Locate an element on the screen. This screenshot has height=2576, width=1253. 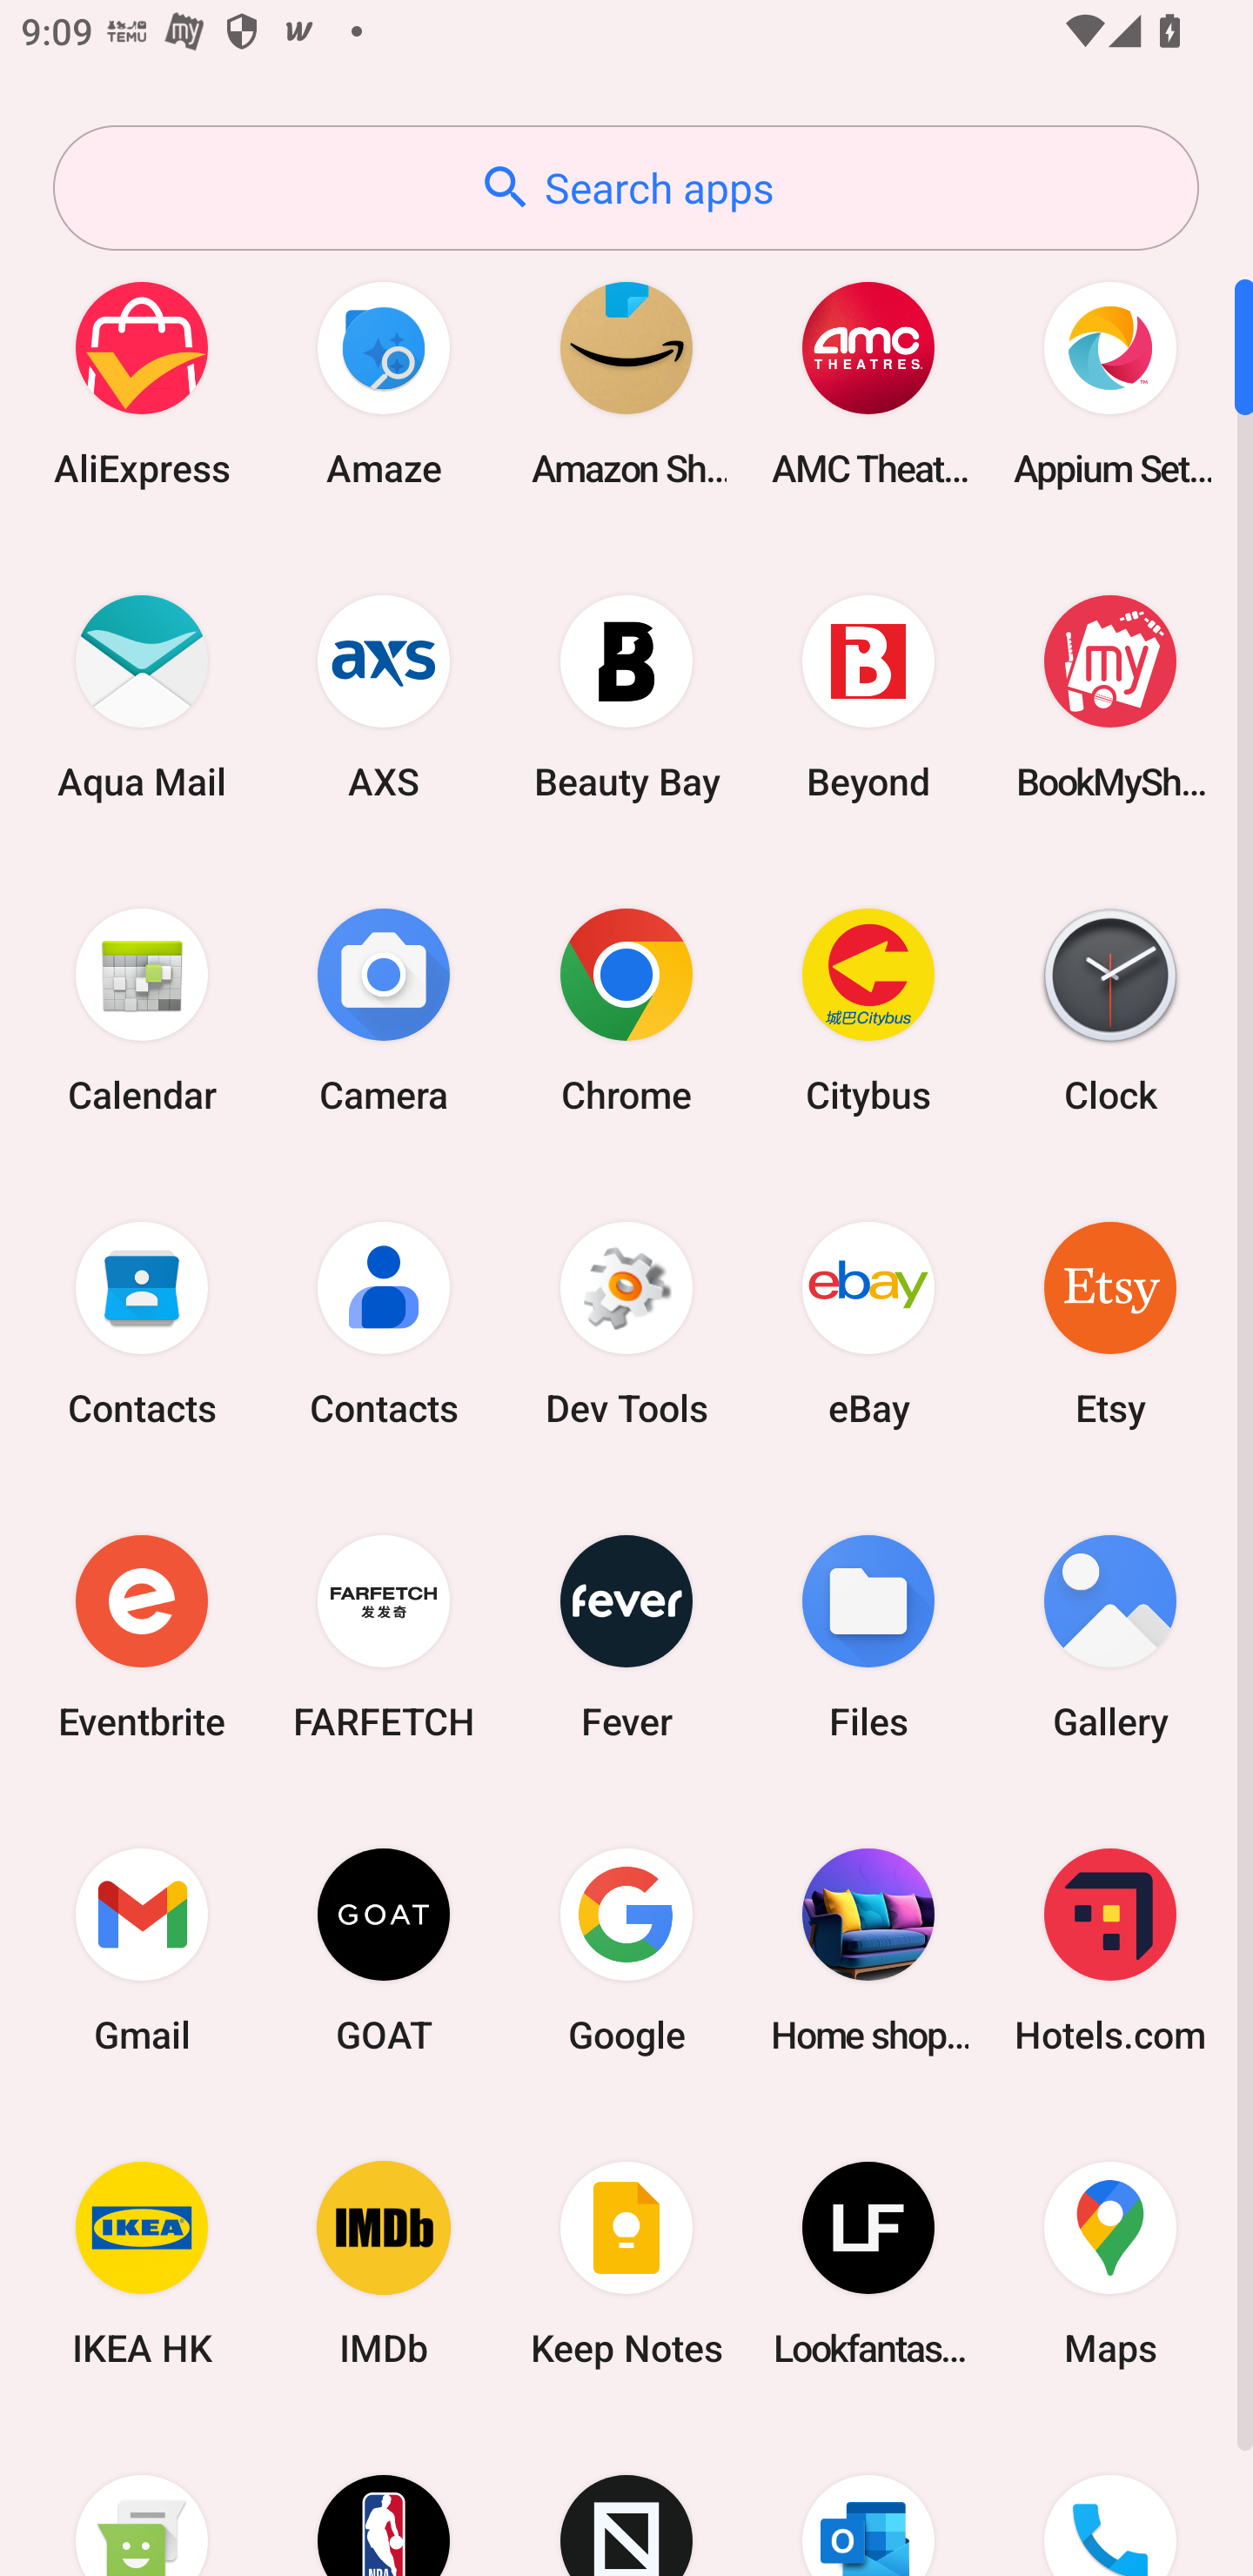
AMC Theatres is located at coordinates (868, 383).